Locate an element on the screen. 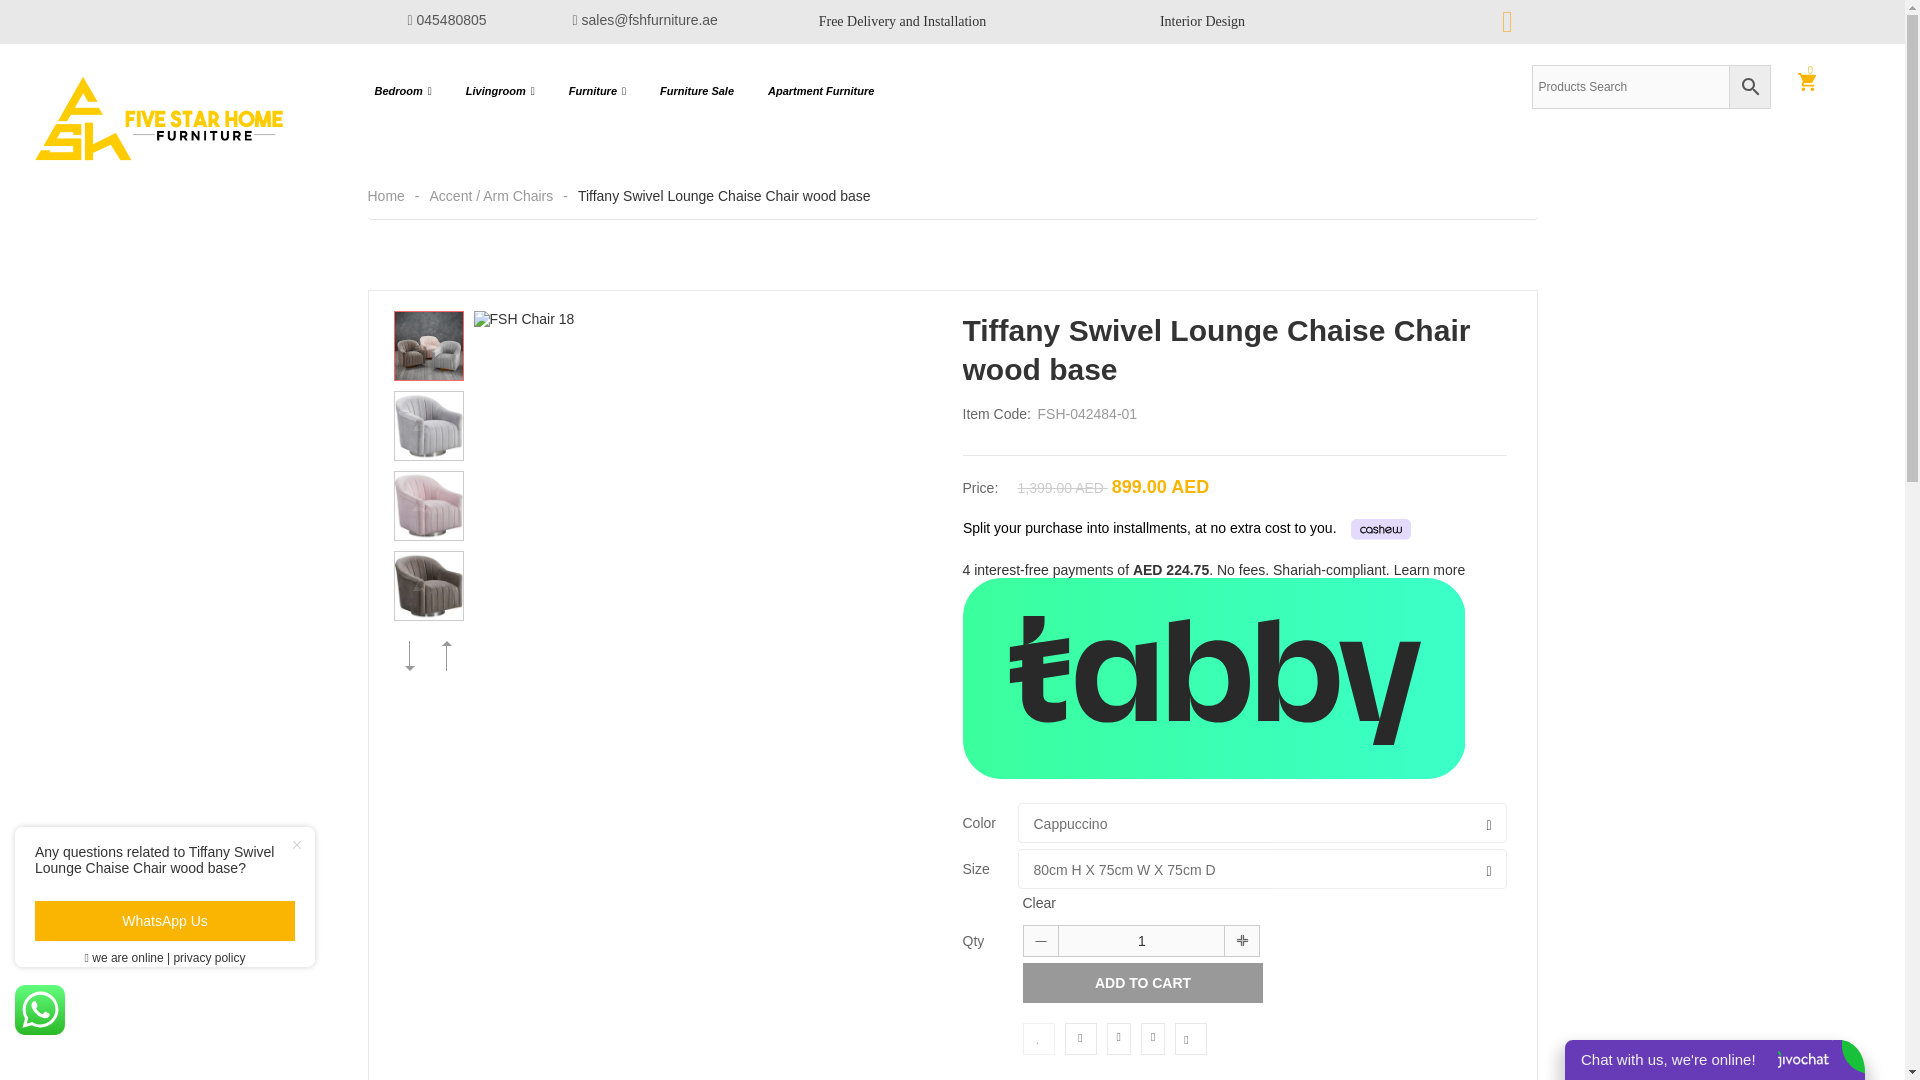 The height and width of the screenshot is (1080, 1920). Livingroom is located at coordinates (500, 90).